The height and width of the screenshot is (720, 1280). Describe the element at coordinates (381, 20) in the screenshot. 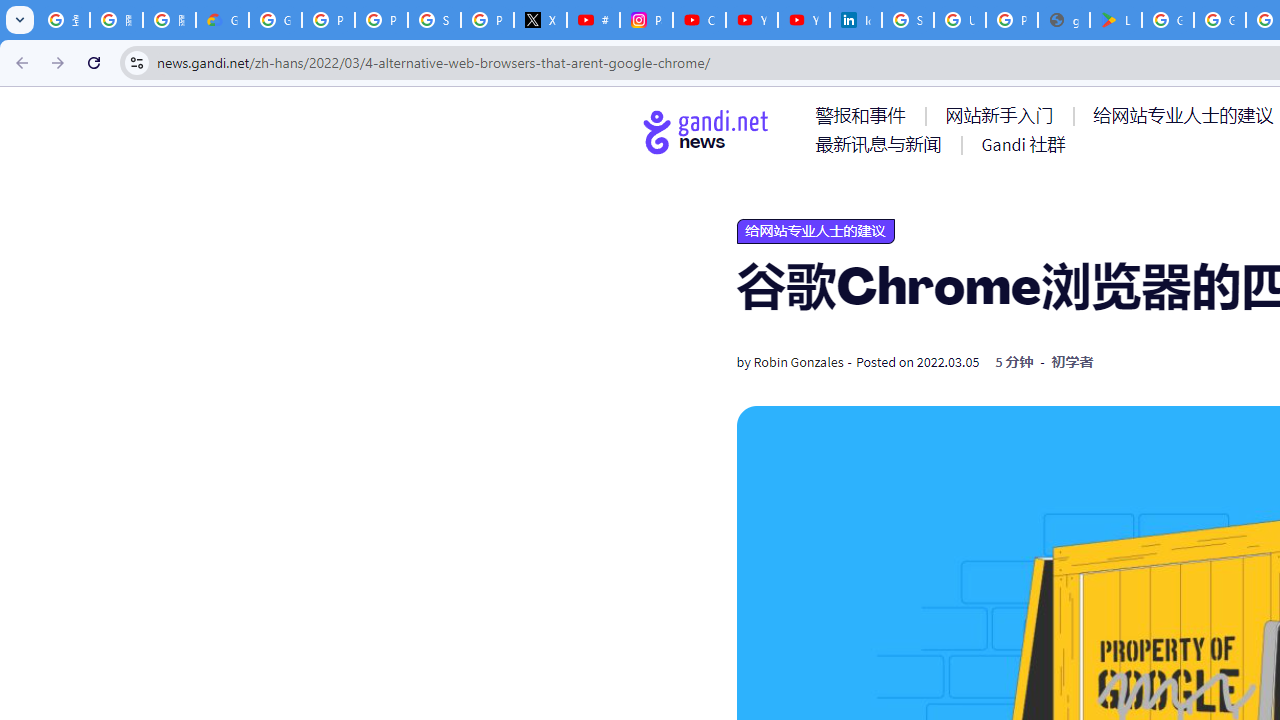

I see `Privacy Help Center - Policies Help` at that location.